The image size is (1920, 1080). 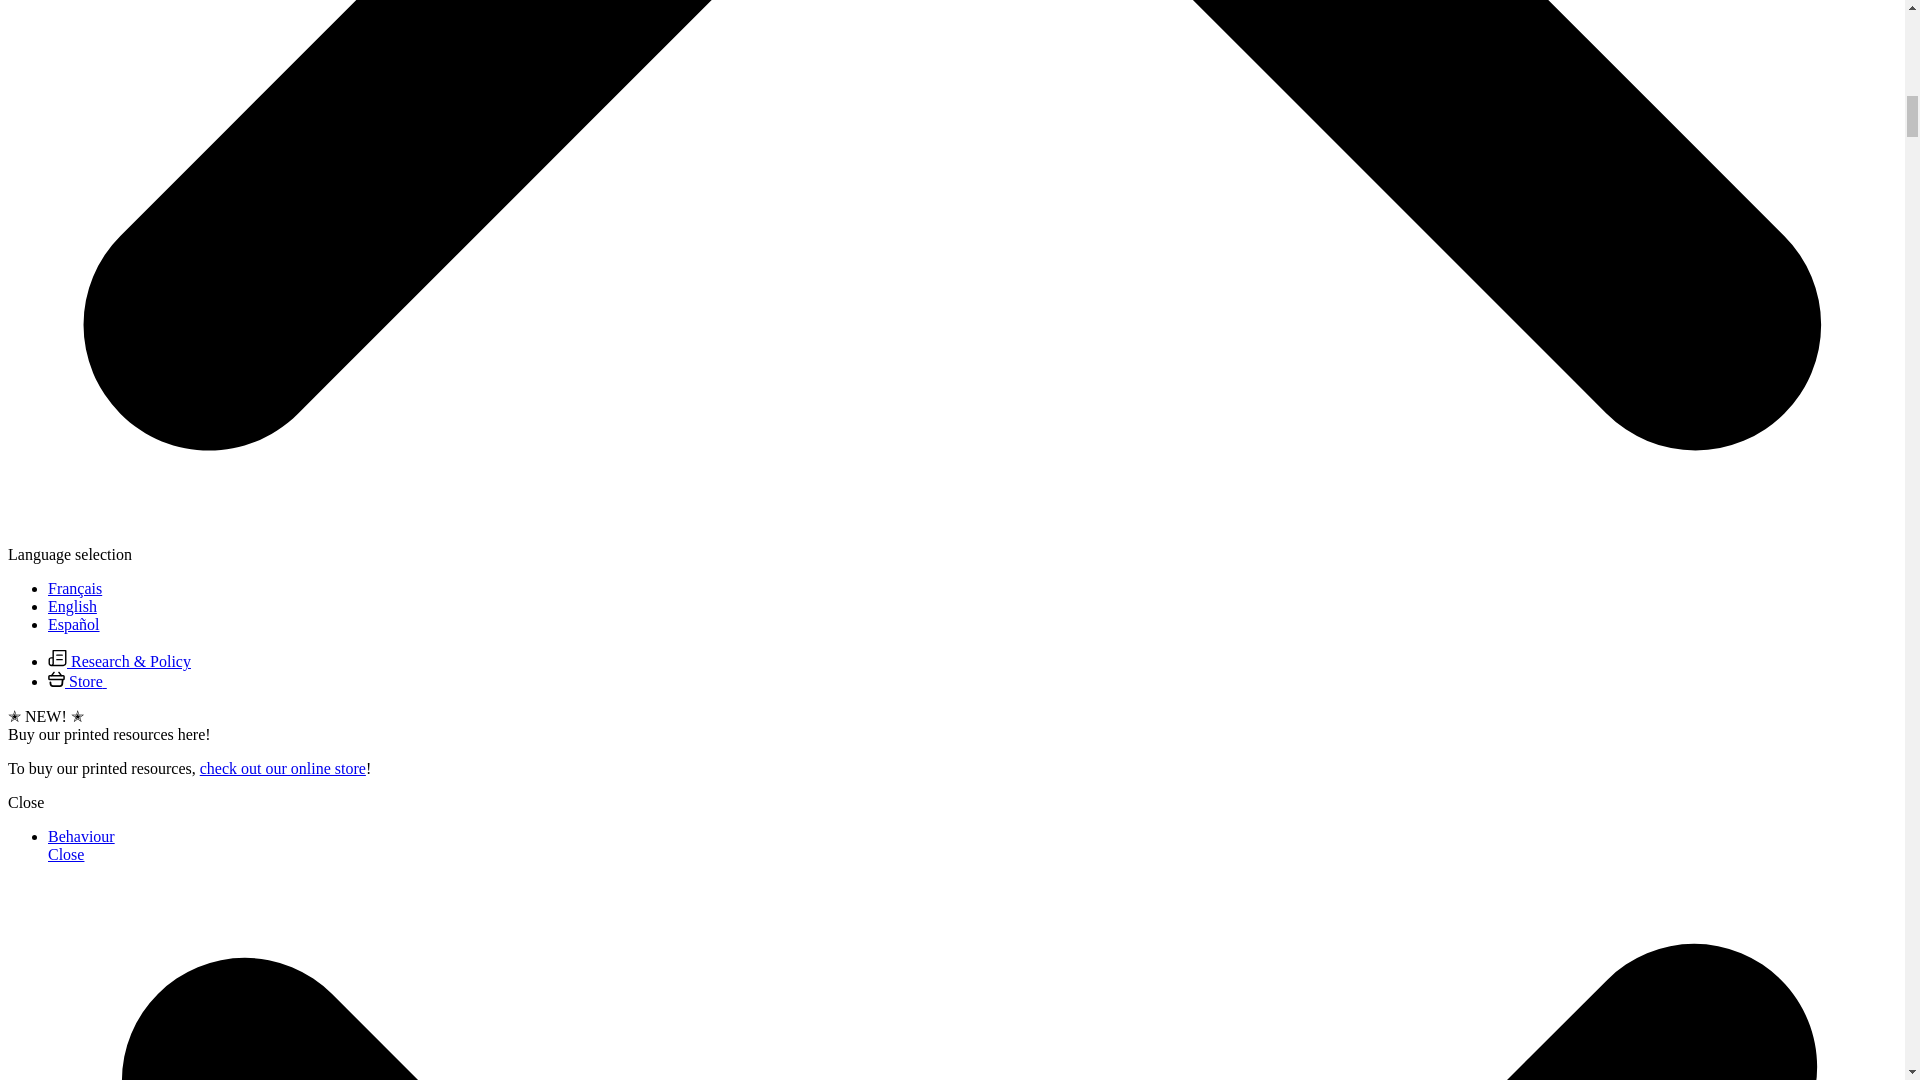 What do you see at coordinates (80, 681) in the screenshot?
I see `Store` at bounding box center [80, 681].